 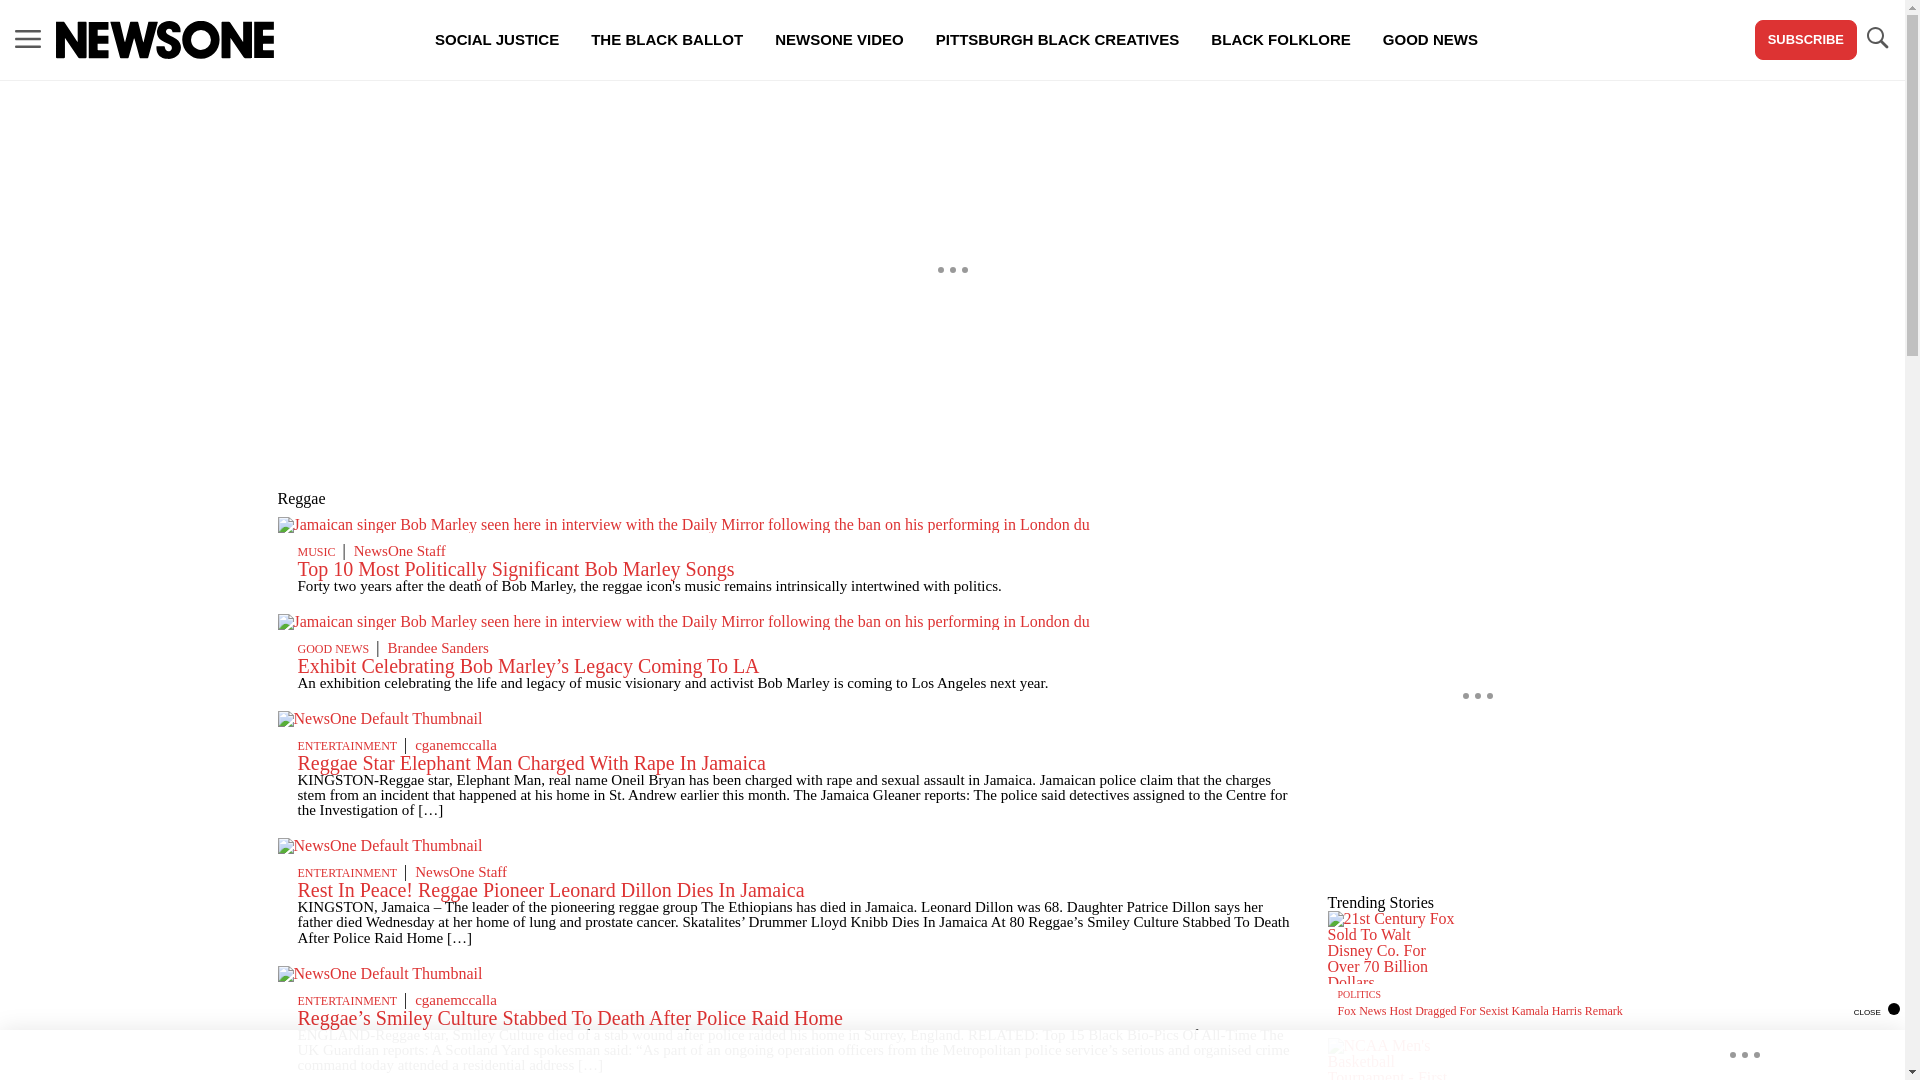 What do you see at coordinates (550, 890) in the screenshot?
I see `Rest In Peace! Reggae Pioneer Leonard Dillon Dies In Jamaica` at bounding box center [550, 890].